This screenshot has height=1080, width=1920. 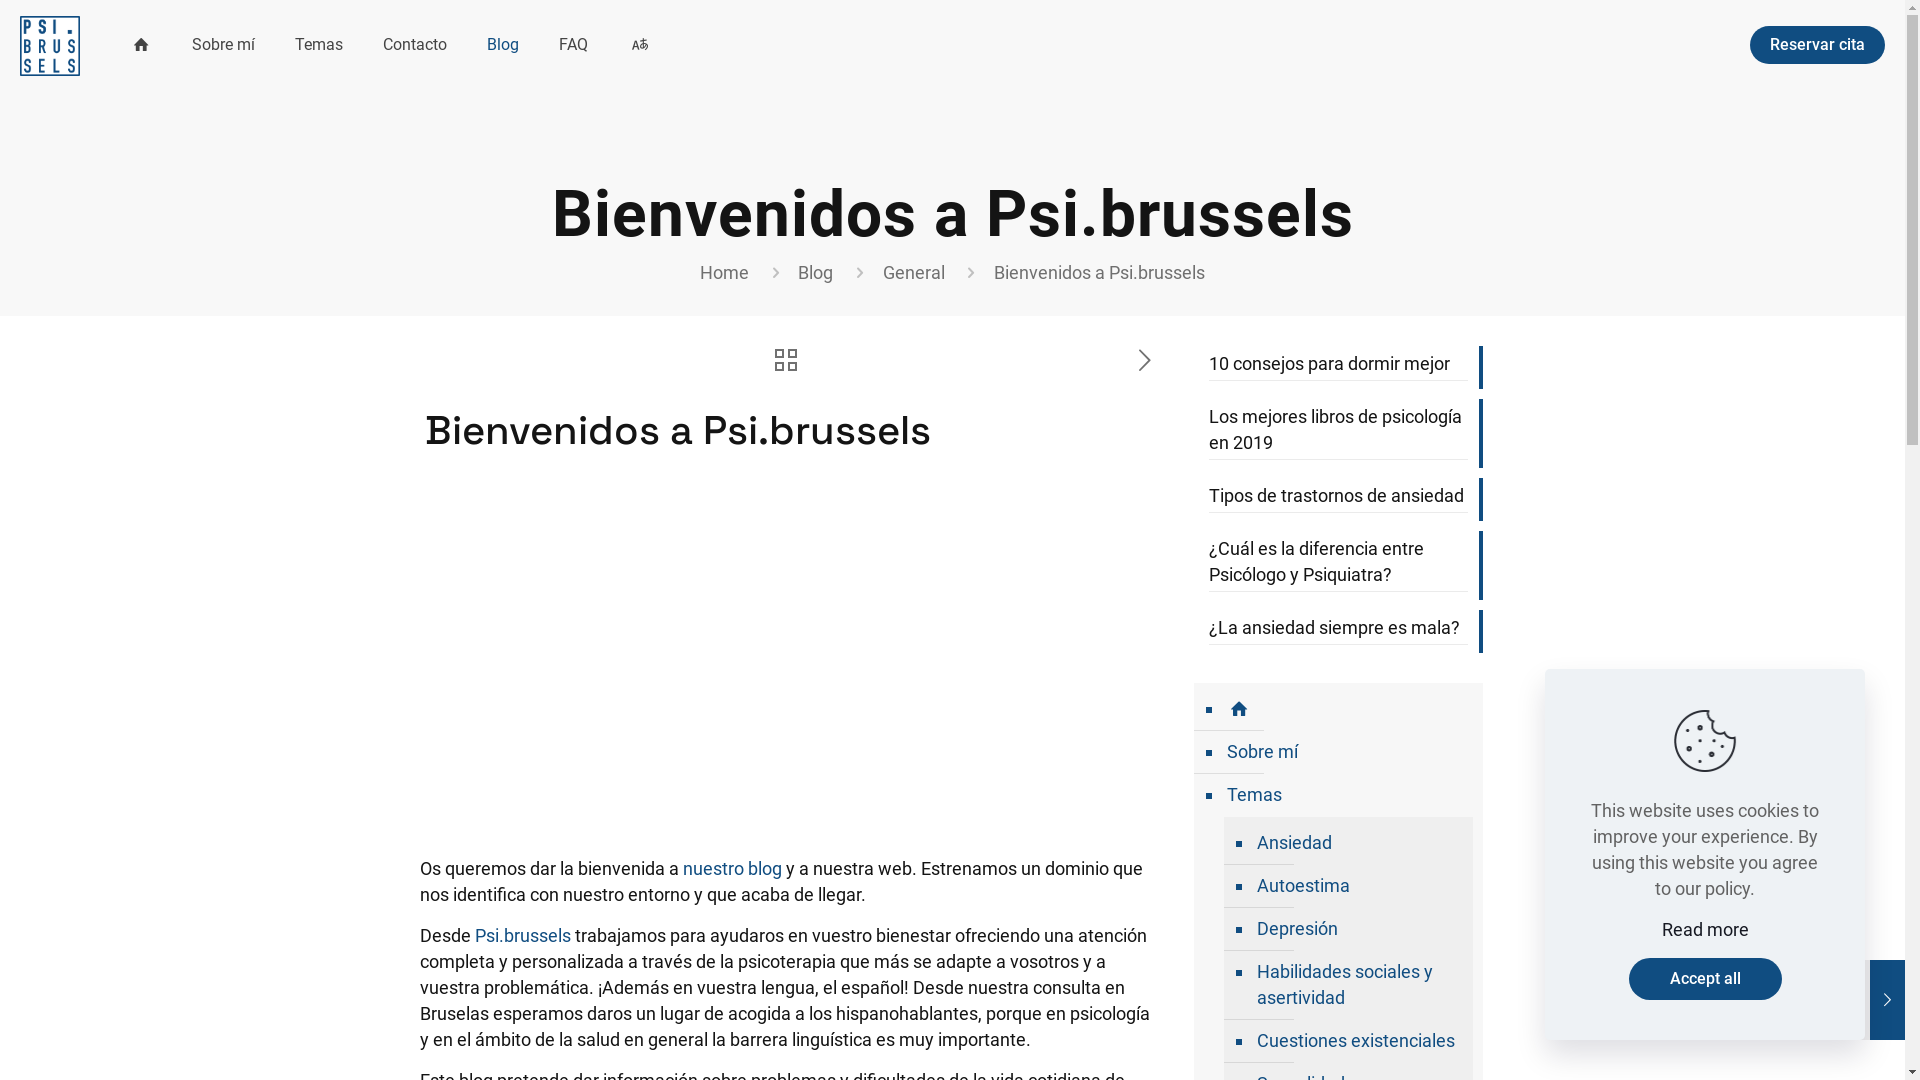 I want to click on FAQ, so click(x=574, y=45).